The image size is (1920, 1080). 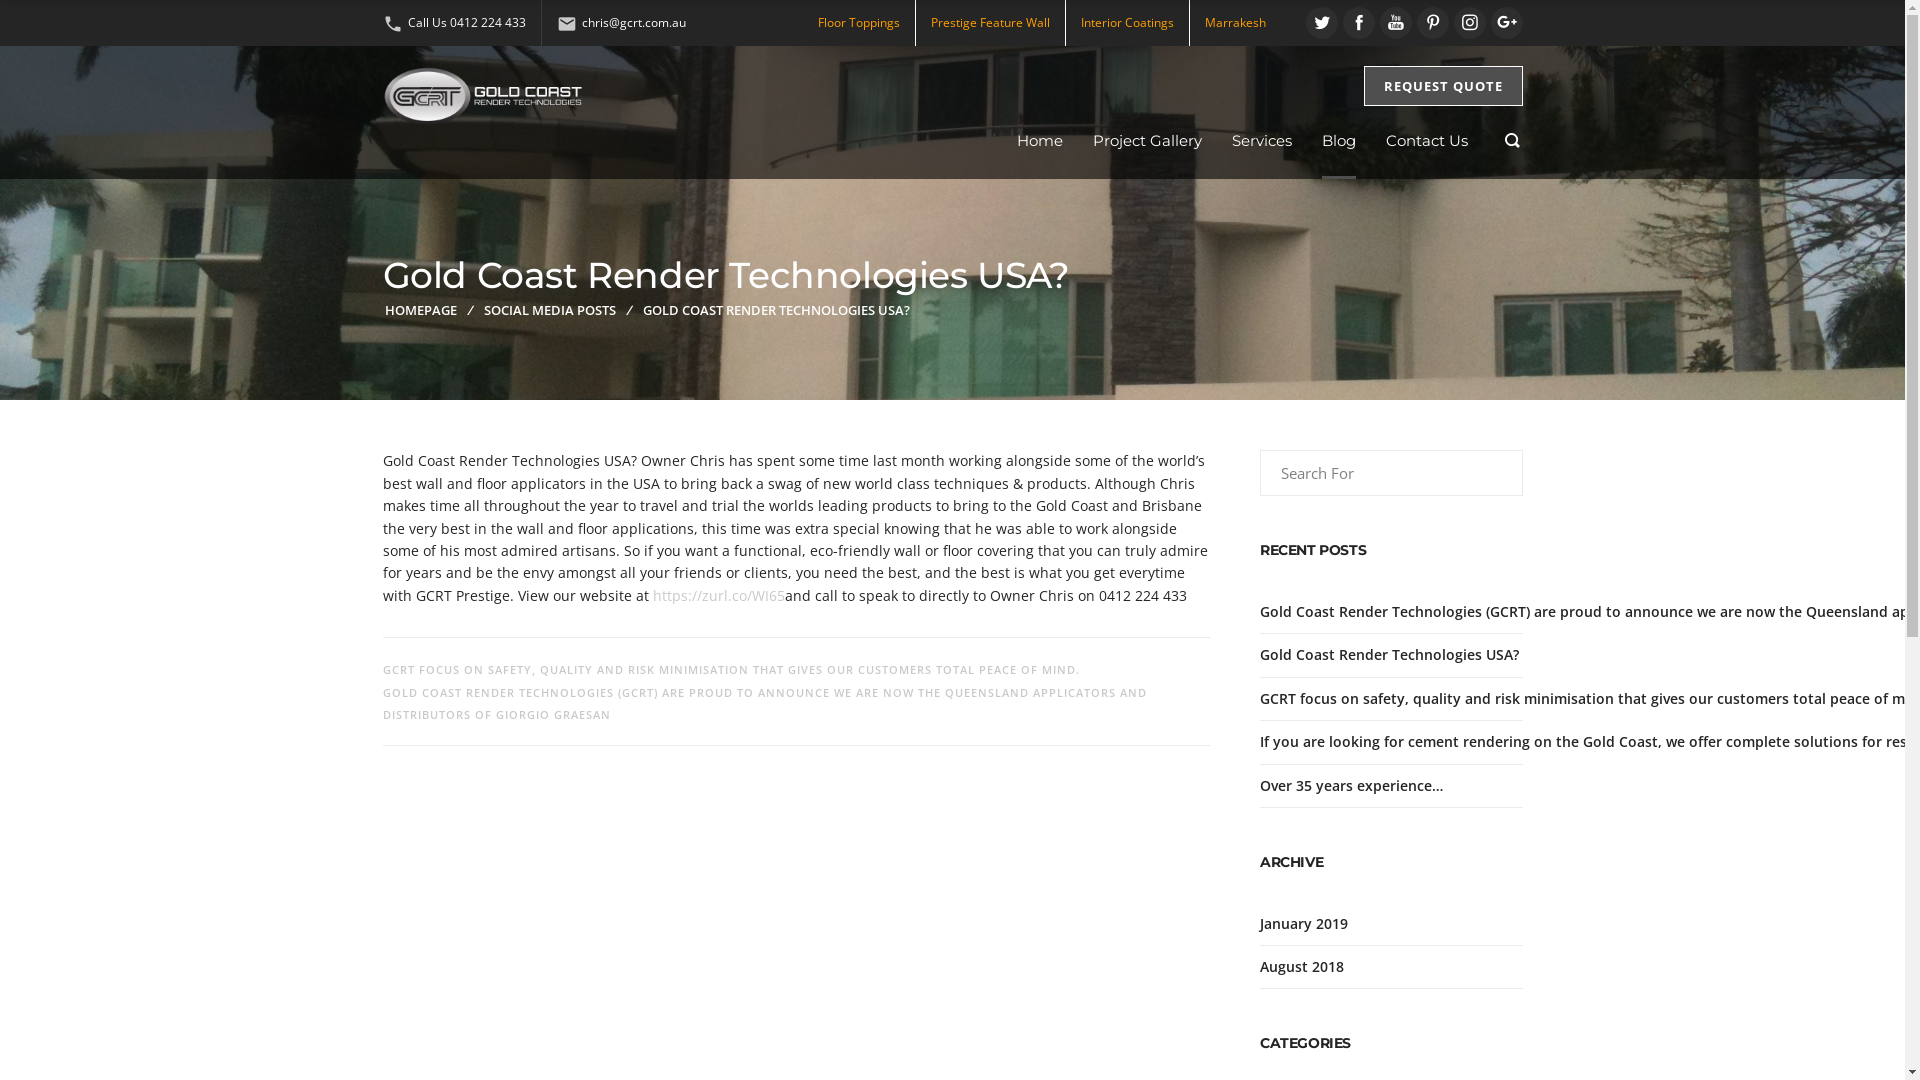 What do you see at coordinates (620, 22) in the screenshot?
I see `emailchris@gcrt.com.au` at bounding box center [620, 22].